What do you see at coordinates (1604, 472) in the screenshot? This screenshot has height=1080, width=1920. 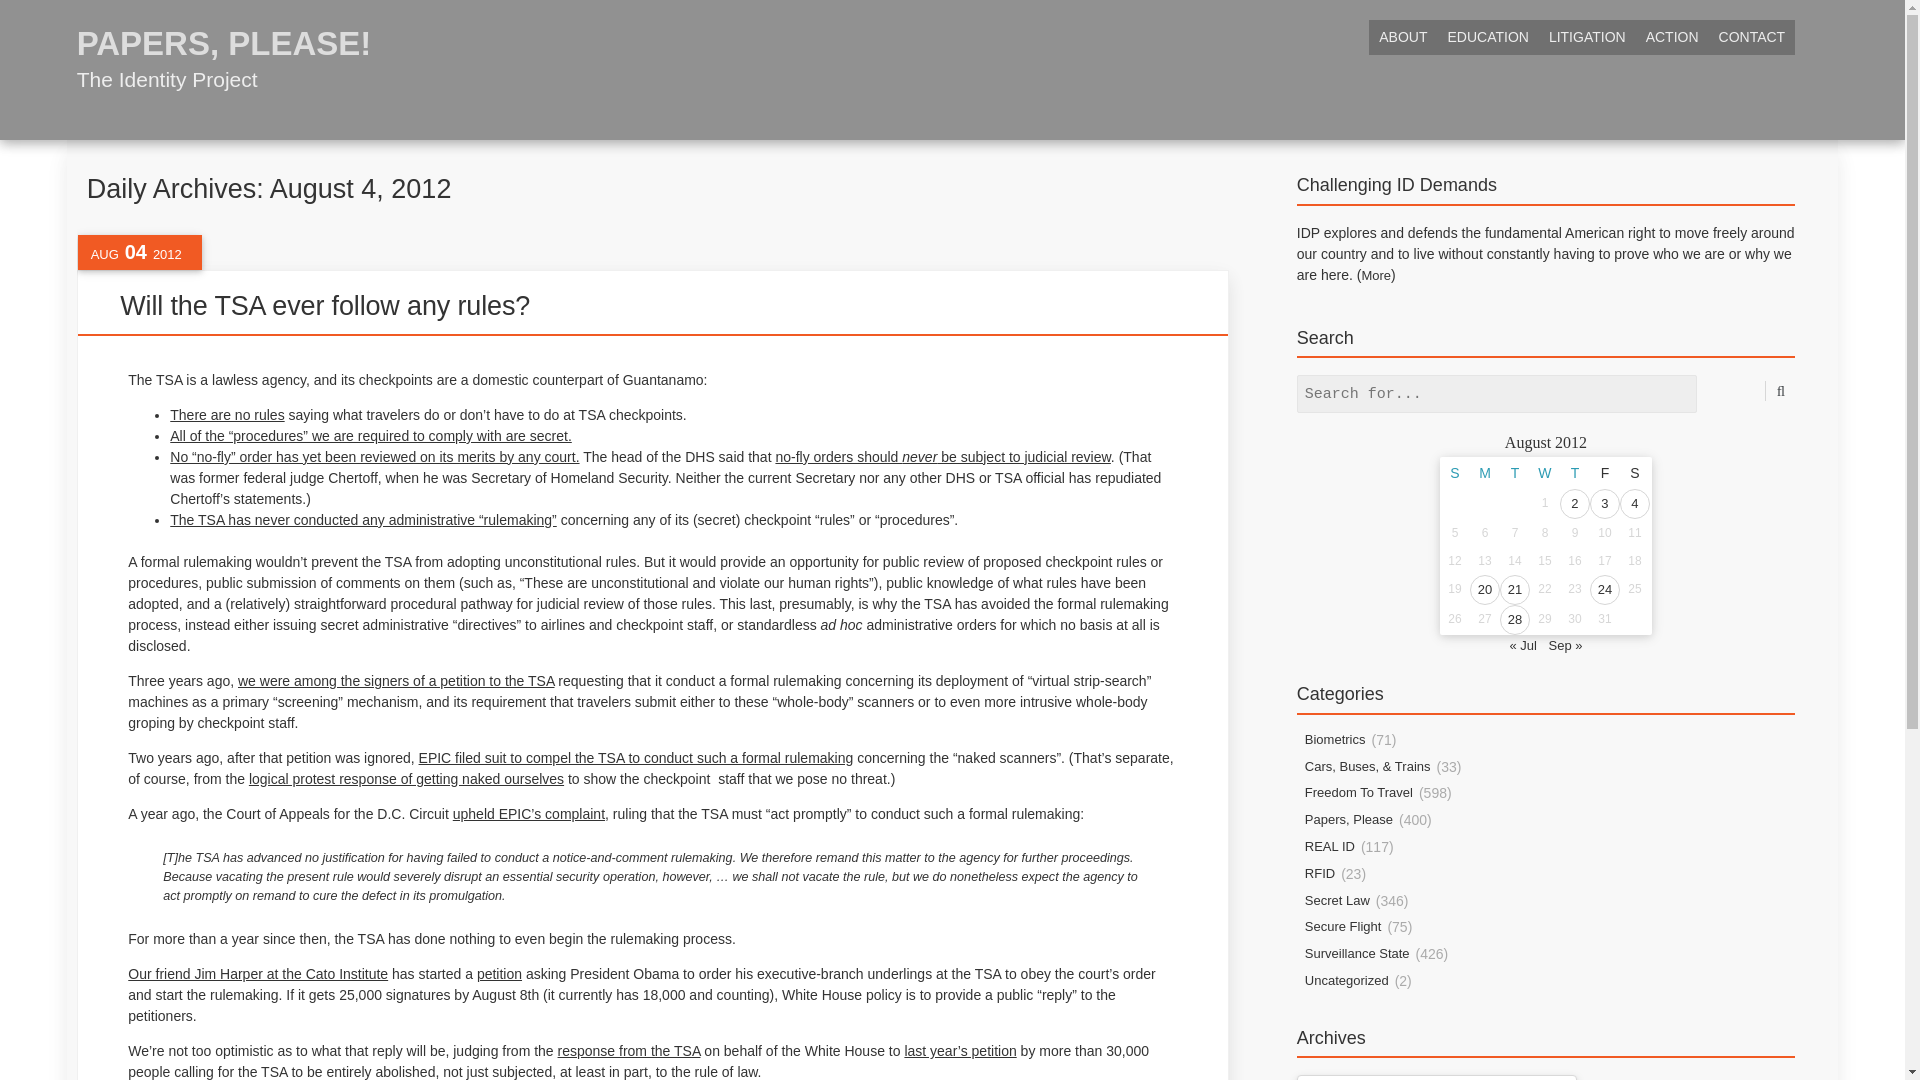 I see `Friday` at bounding box center [1604, 472].